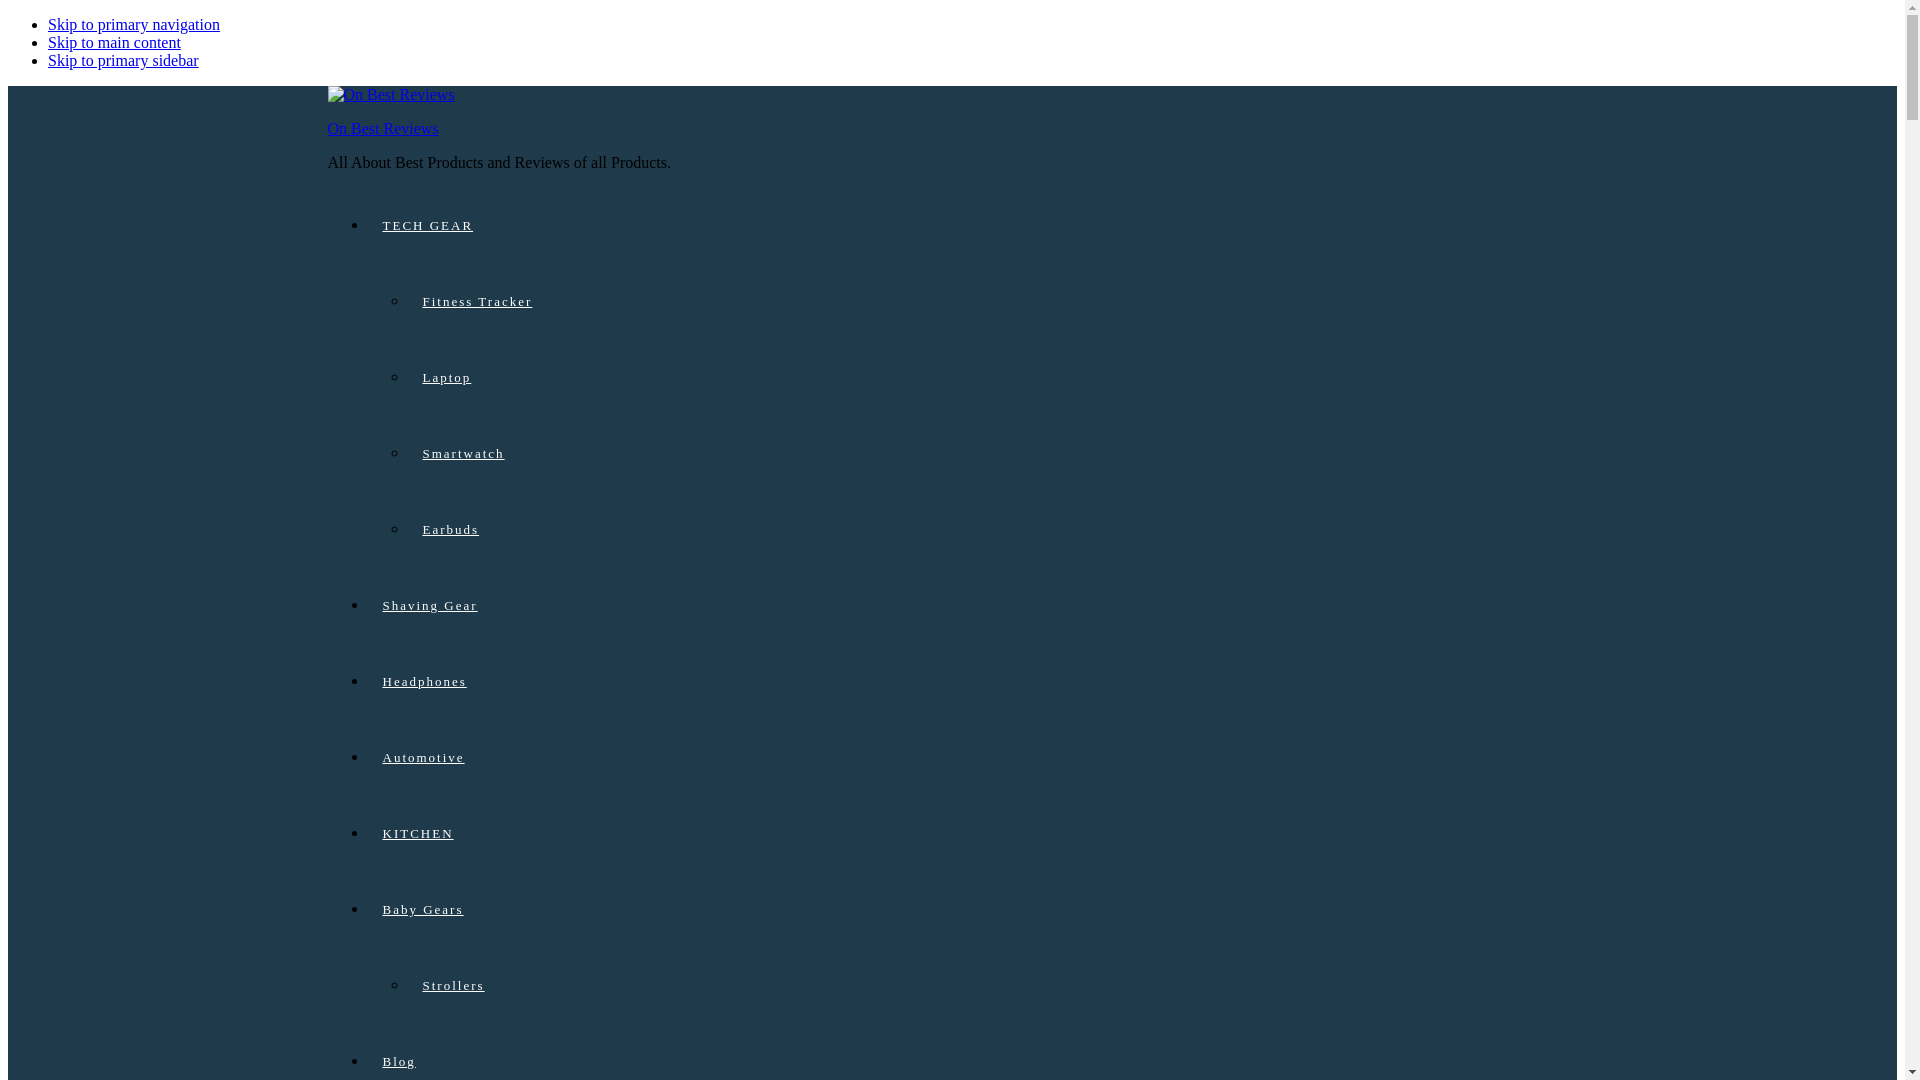 This screenshot has width=1920, height=1080. Describe the element at coordinates (114, 42) in the screenshot. I see `Skip to main content` at that location.